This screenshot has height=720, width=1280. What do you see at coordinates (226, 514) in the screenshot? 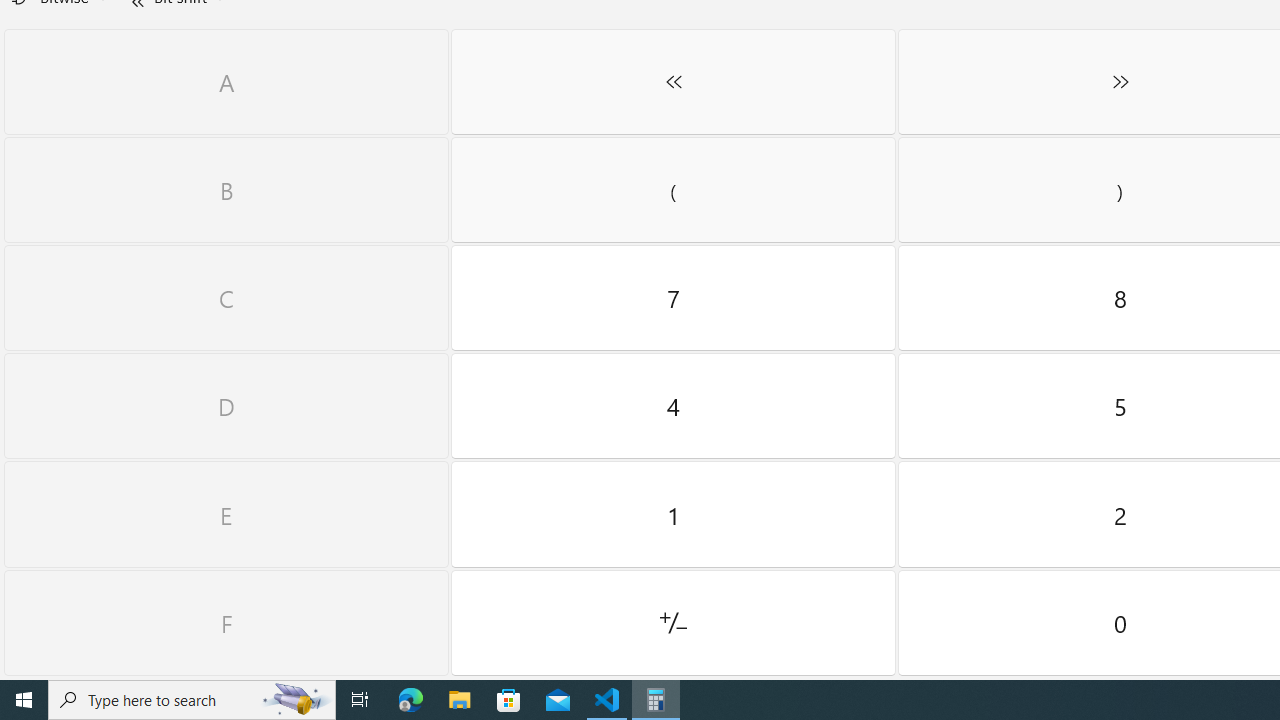
I see `E` at bounding box center [226, 514].